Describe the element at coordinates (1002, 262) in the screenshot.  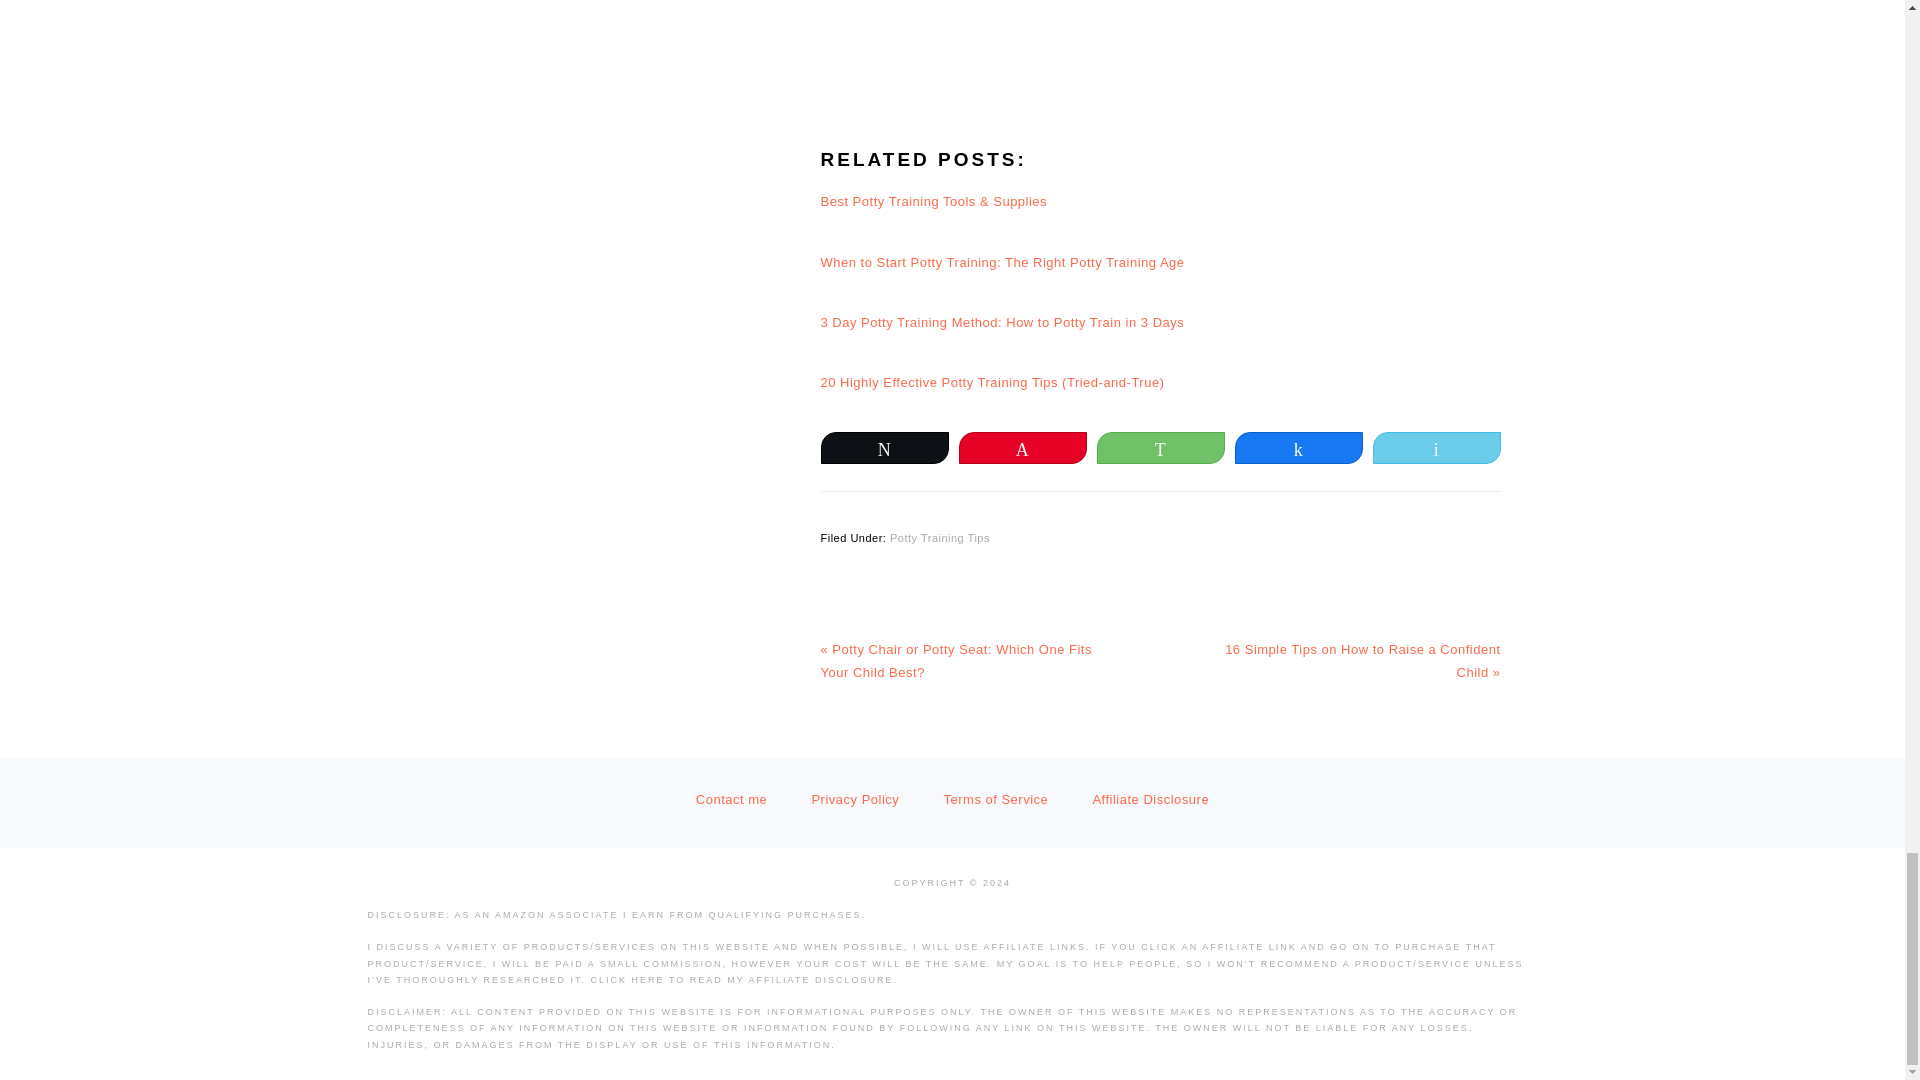
I see `When to Start Potty Training: The Right Potty Training Age` at that location.